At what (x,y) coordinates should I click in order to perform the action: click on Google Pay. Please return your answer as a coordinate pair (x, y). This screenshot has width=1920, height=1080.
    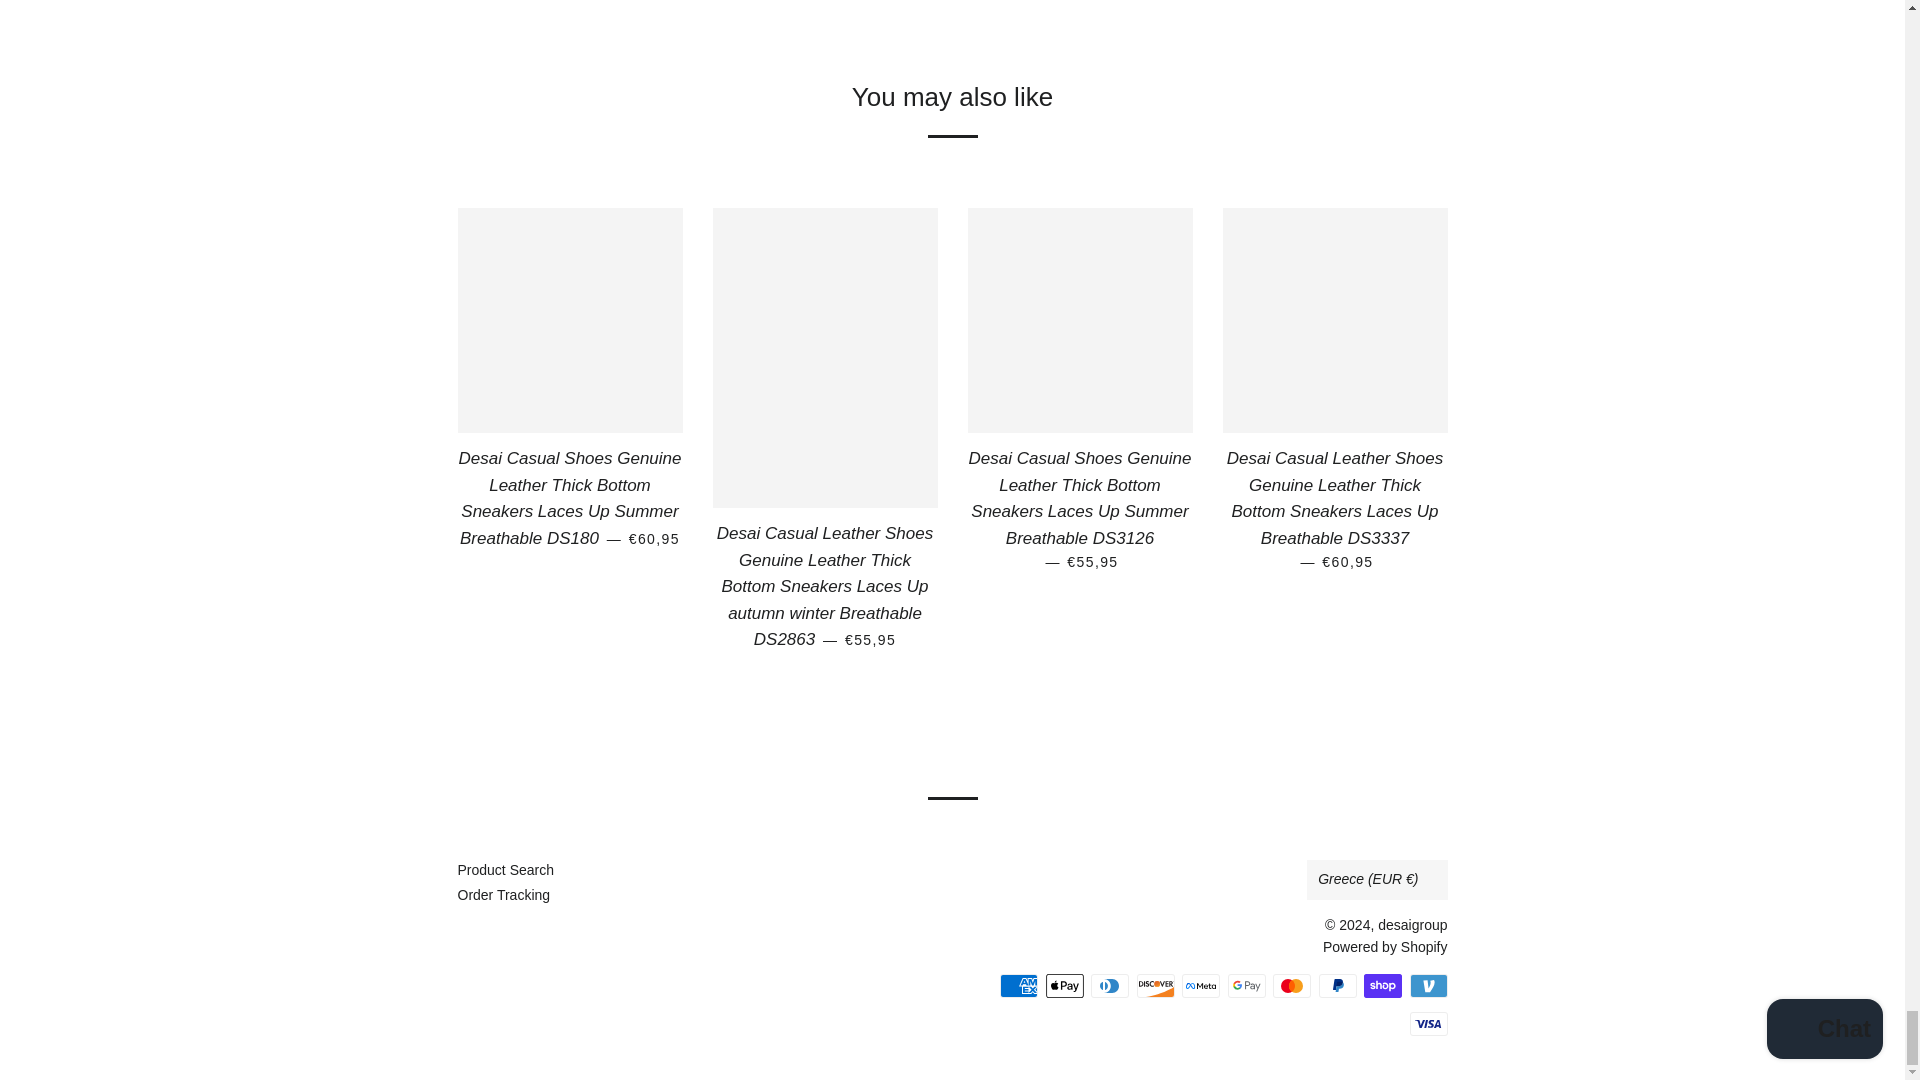
    Looking at the image, I should click on (1246, 986).